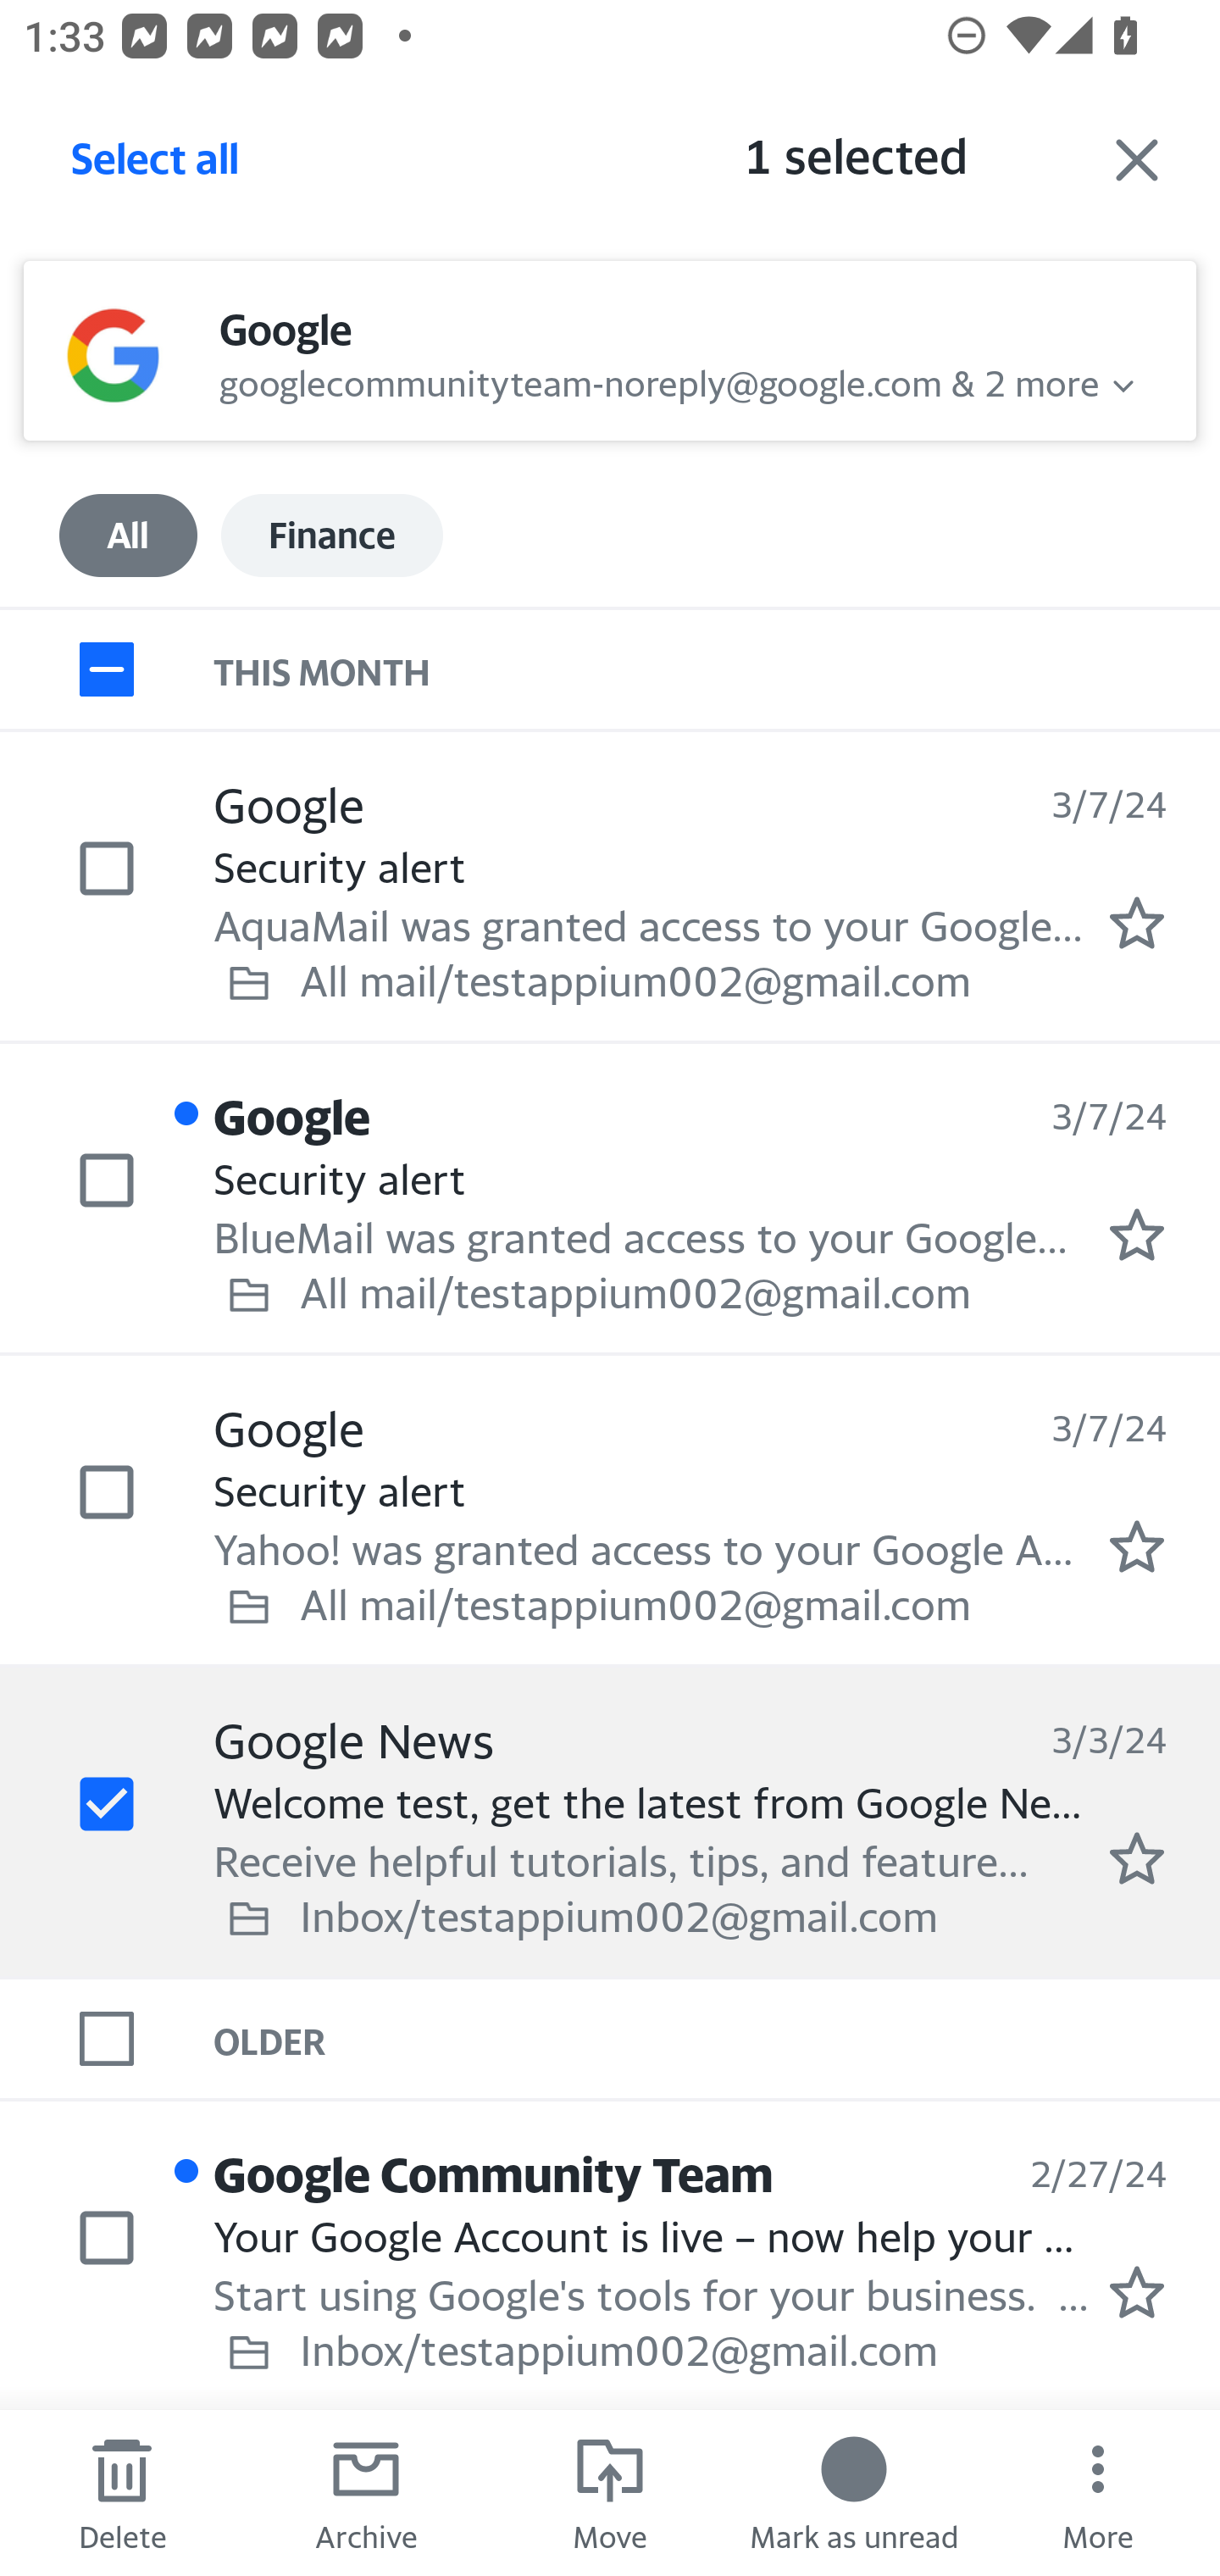 This screenshot has width=1220, height=2576. I want to click on THIS MONTH, so click(717, 668).